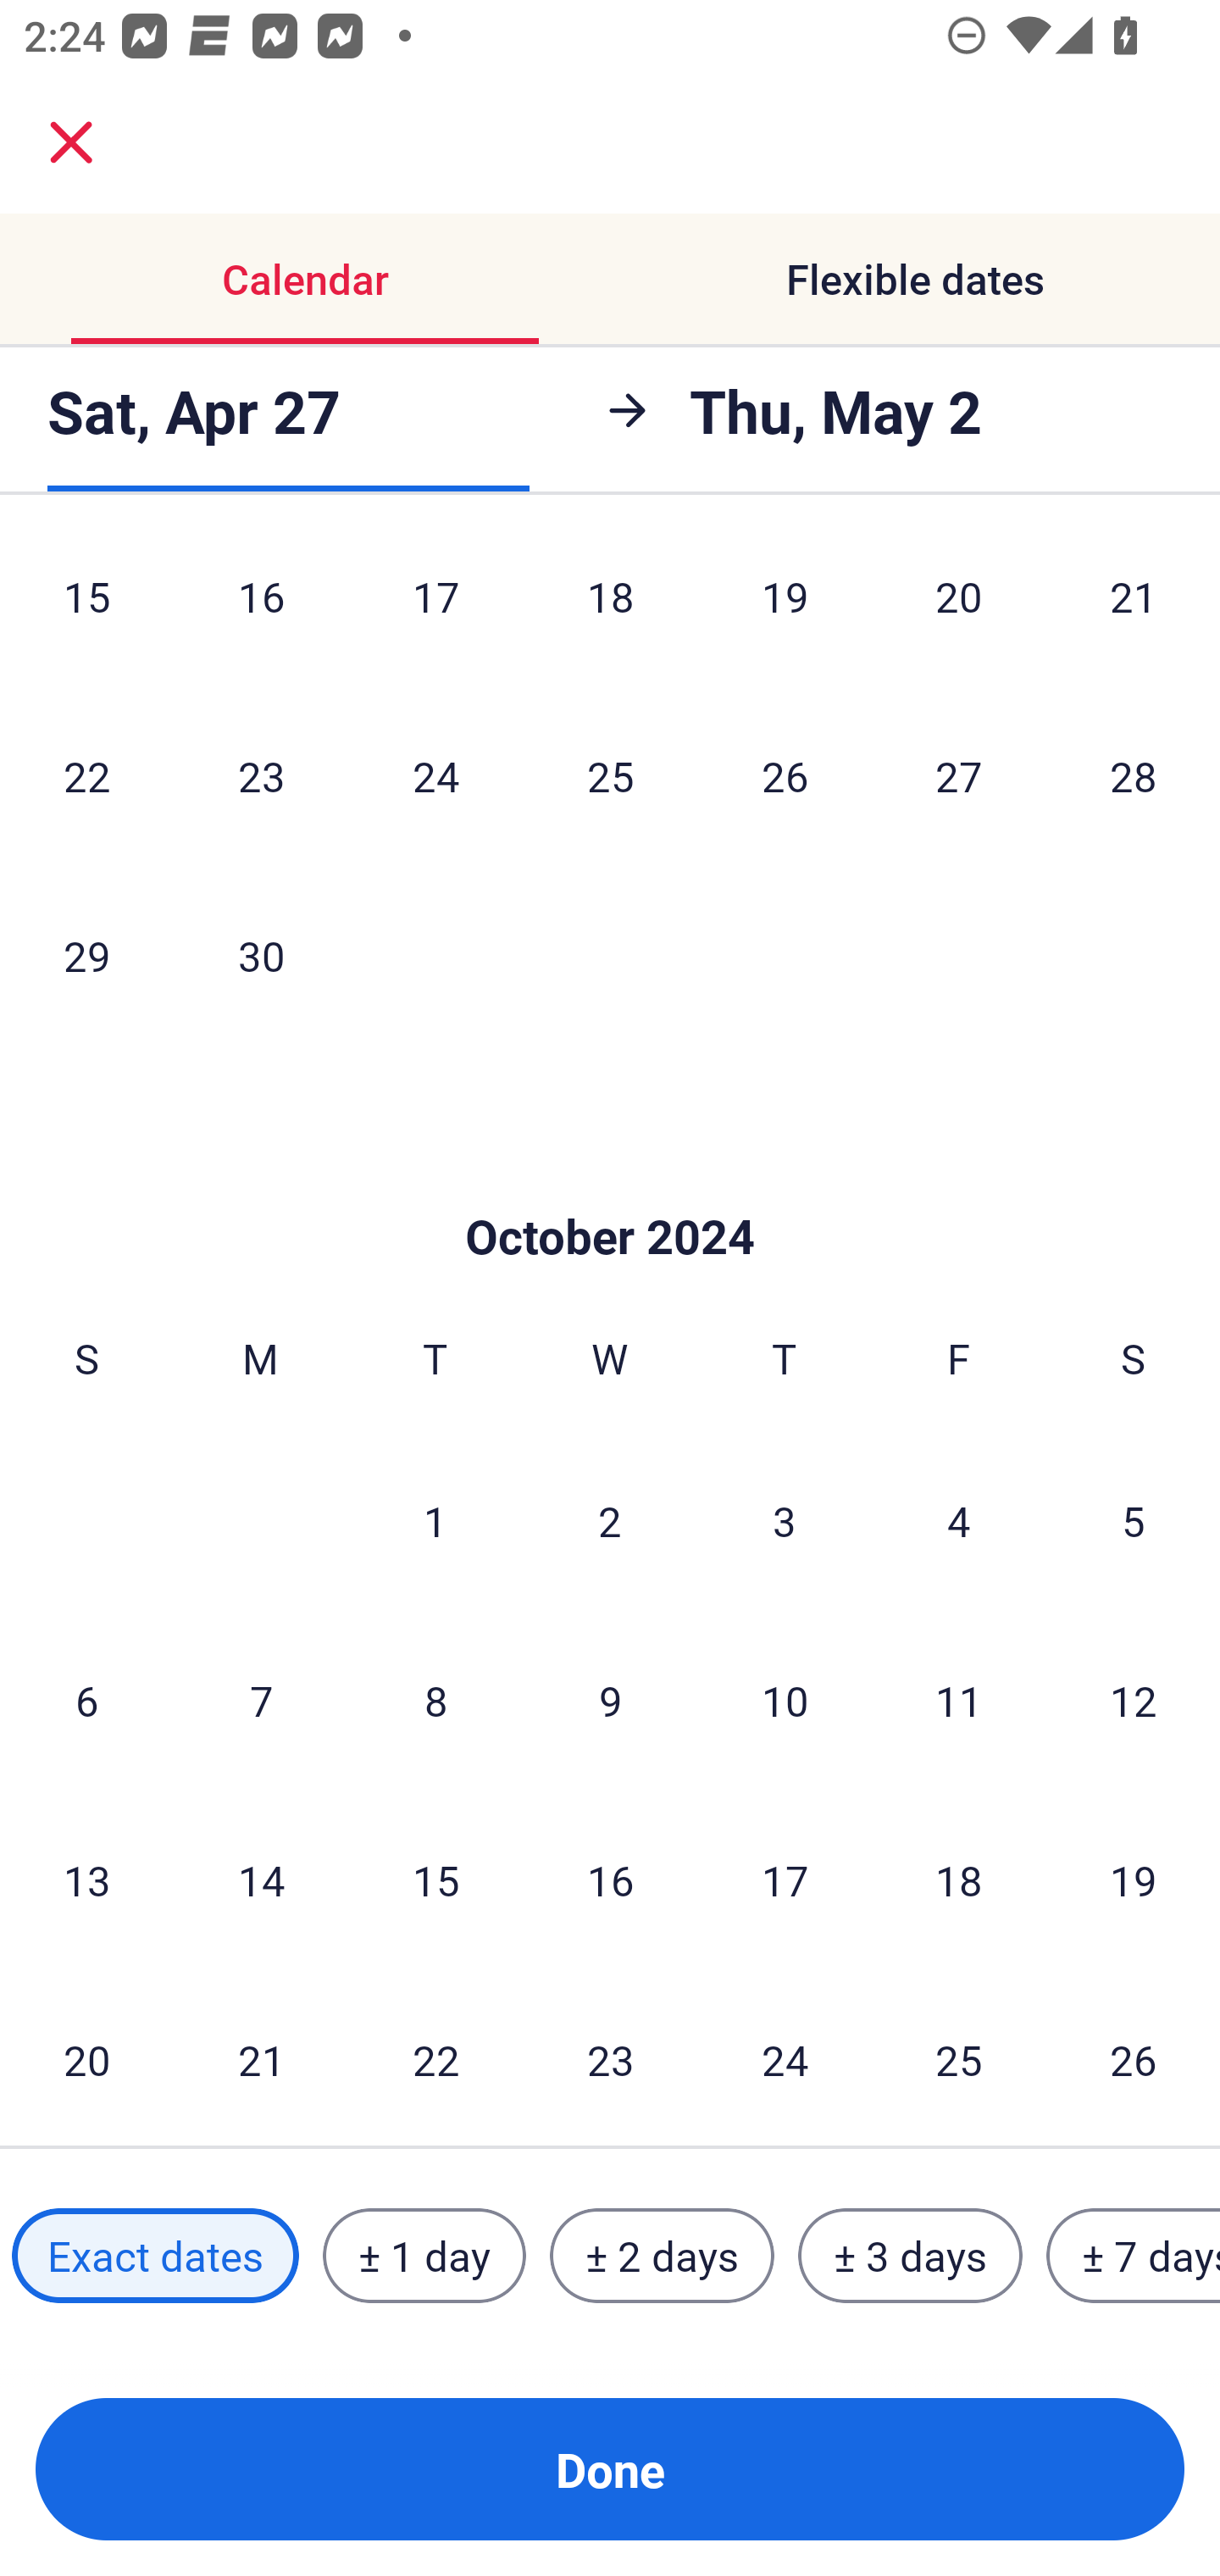 The image size is (1220, 2576). Describe the element at coordinates (86, 1700) in the screenshot. I see `6 Sunday, October 6, 2024` at that location.